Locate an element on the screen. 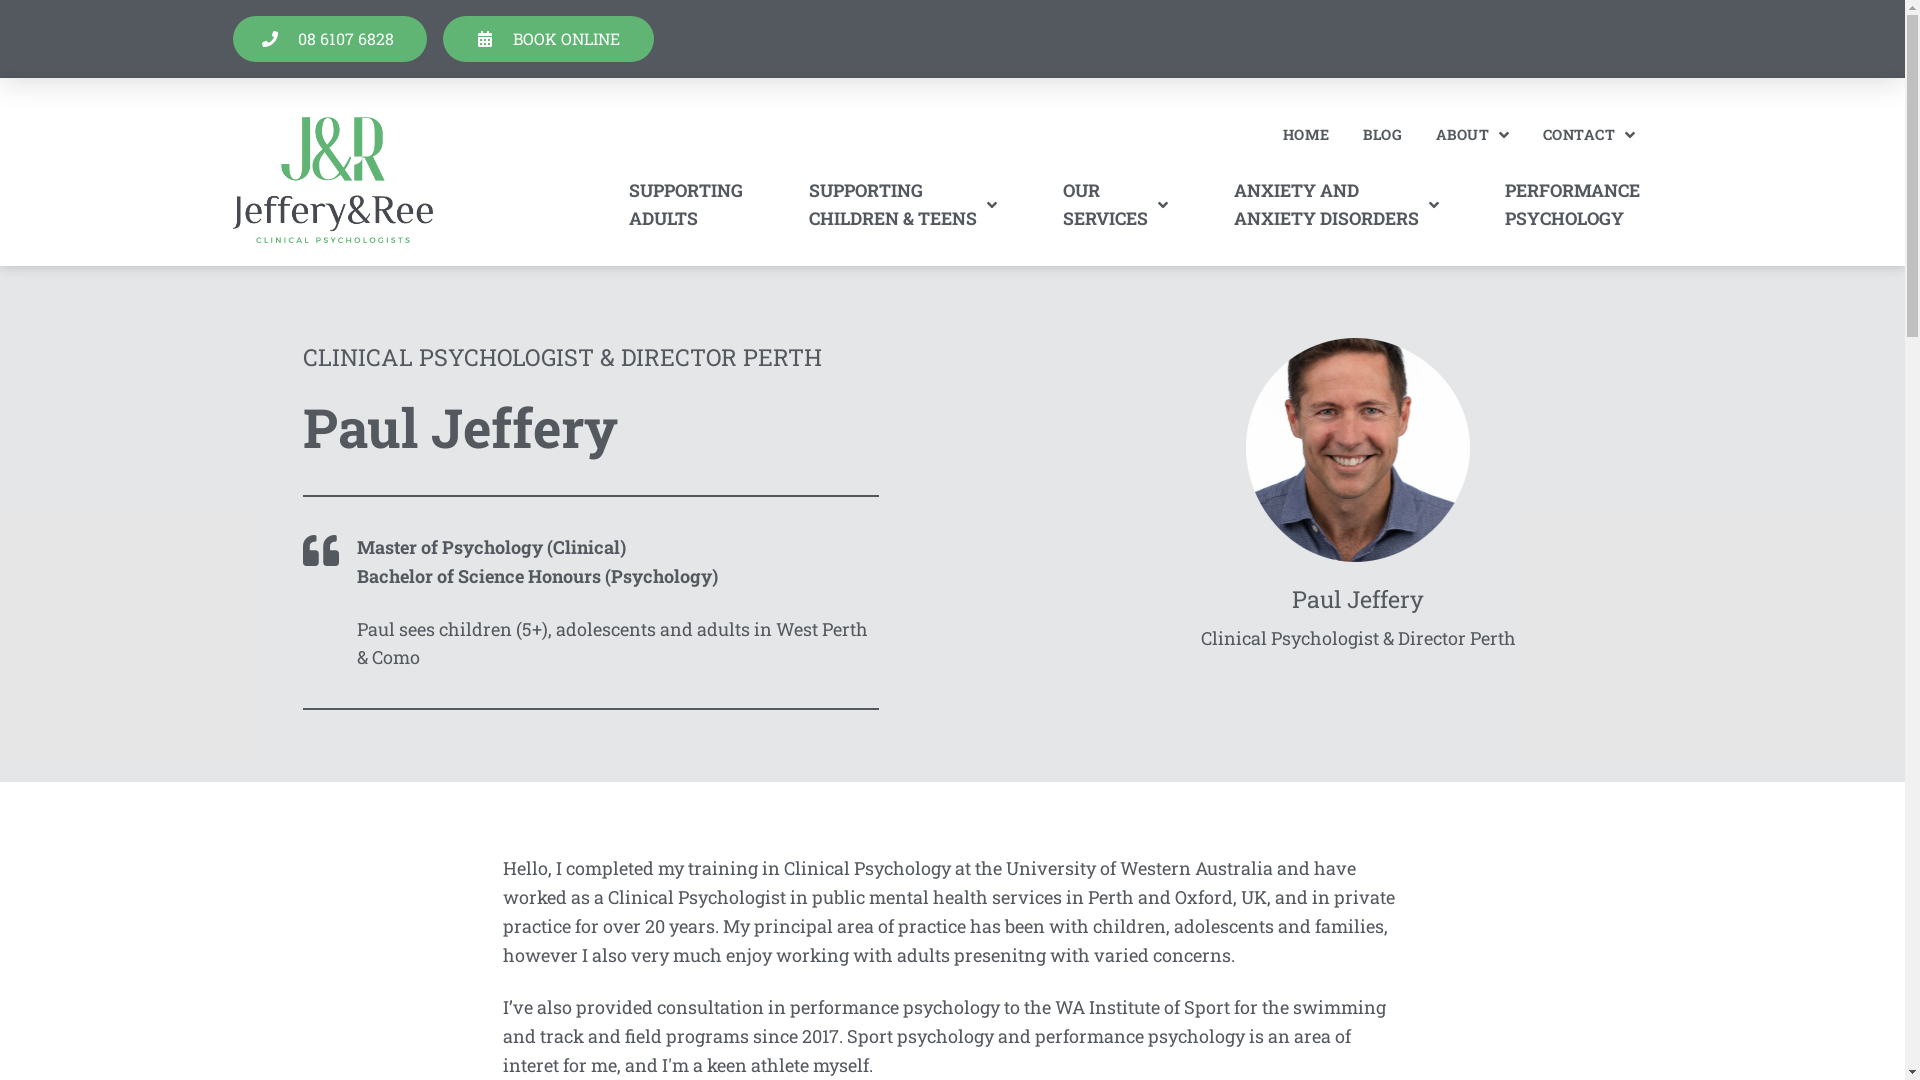  ABOUT is located at coordinates (1472, 135).